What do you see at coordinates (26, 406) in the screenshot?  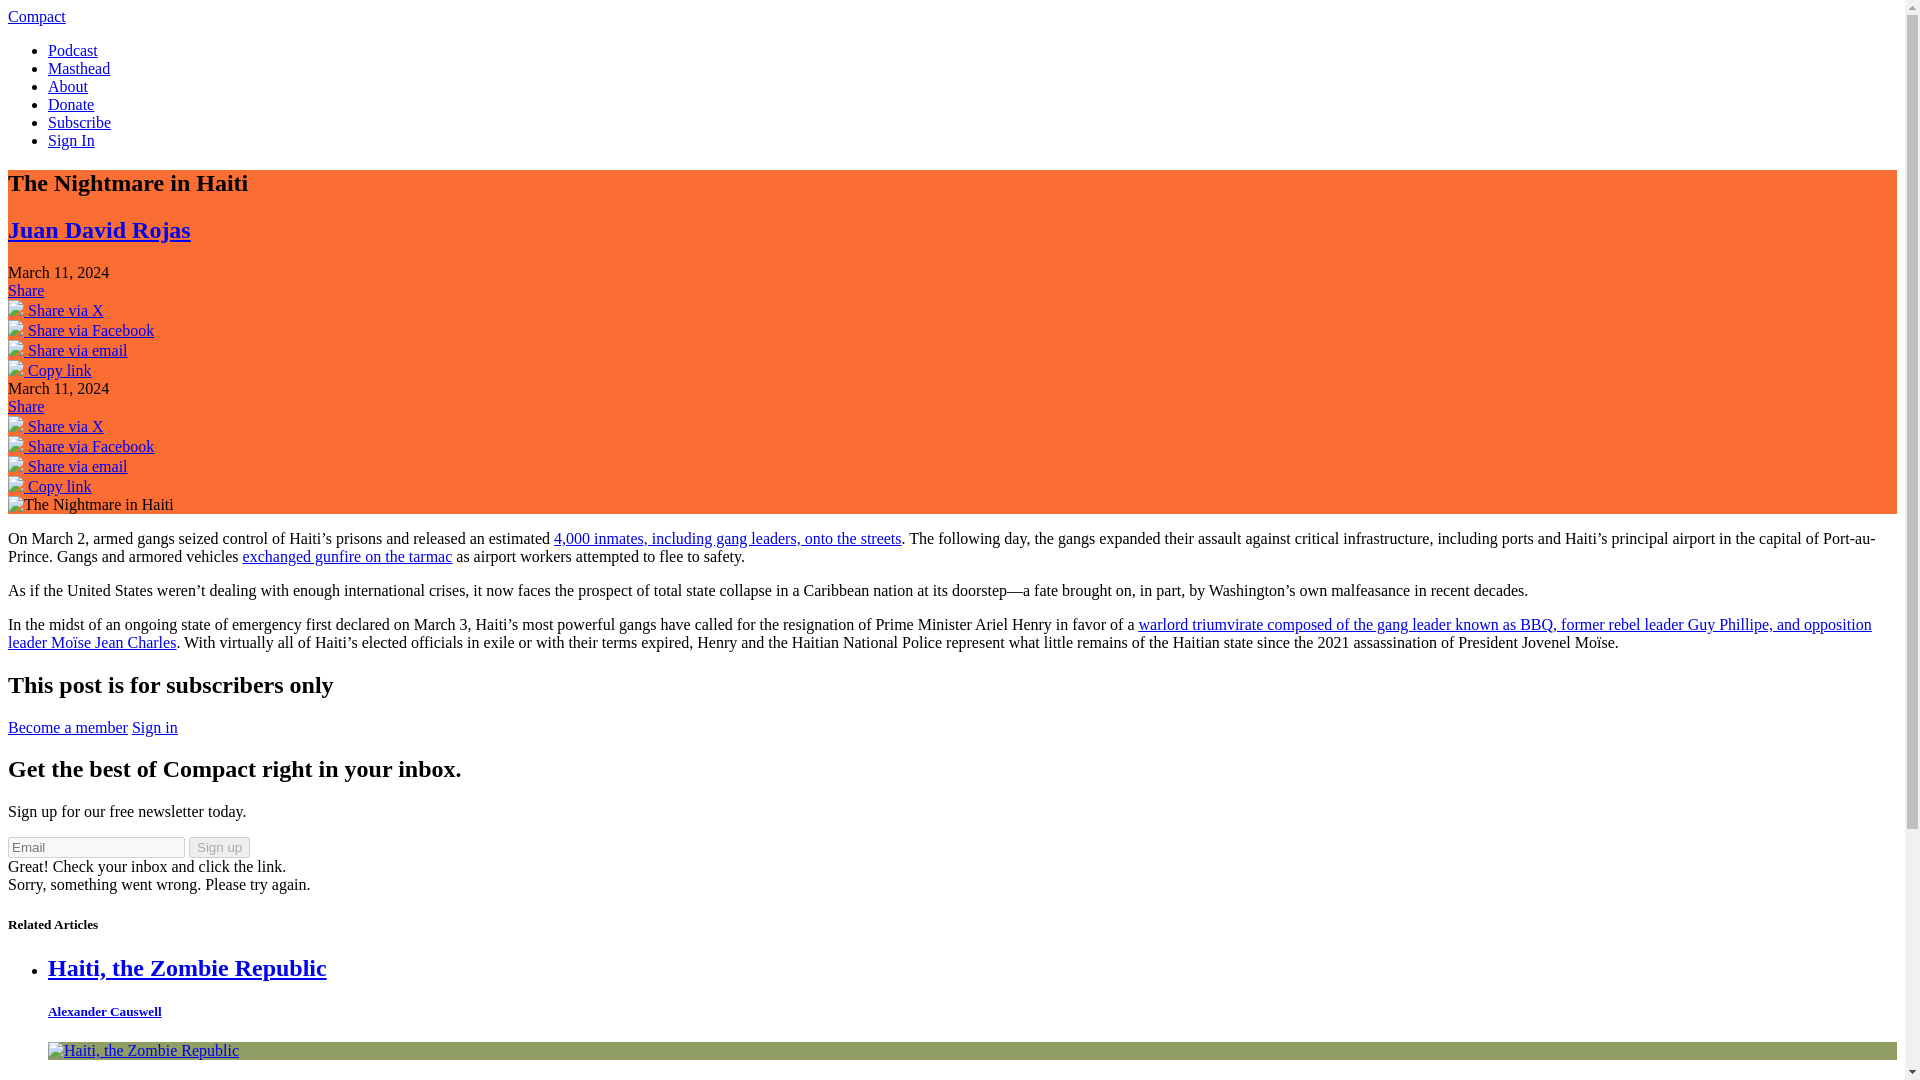 I see `Share` at bounding box center [26, 406].